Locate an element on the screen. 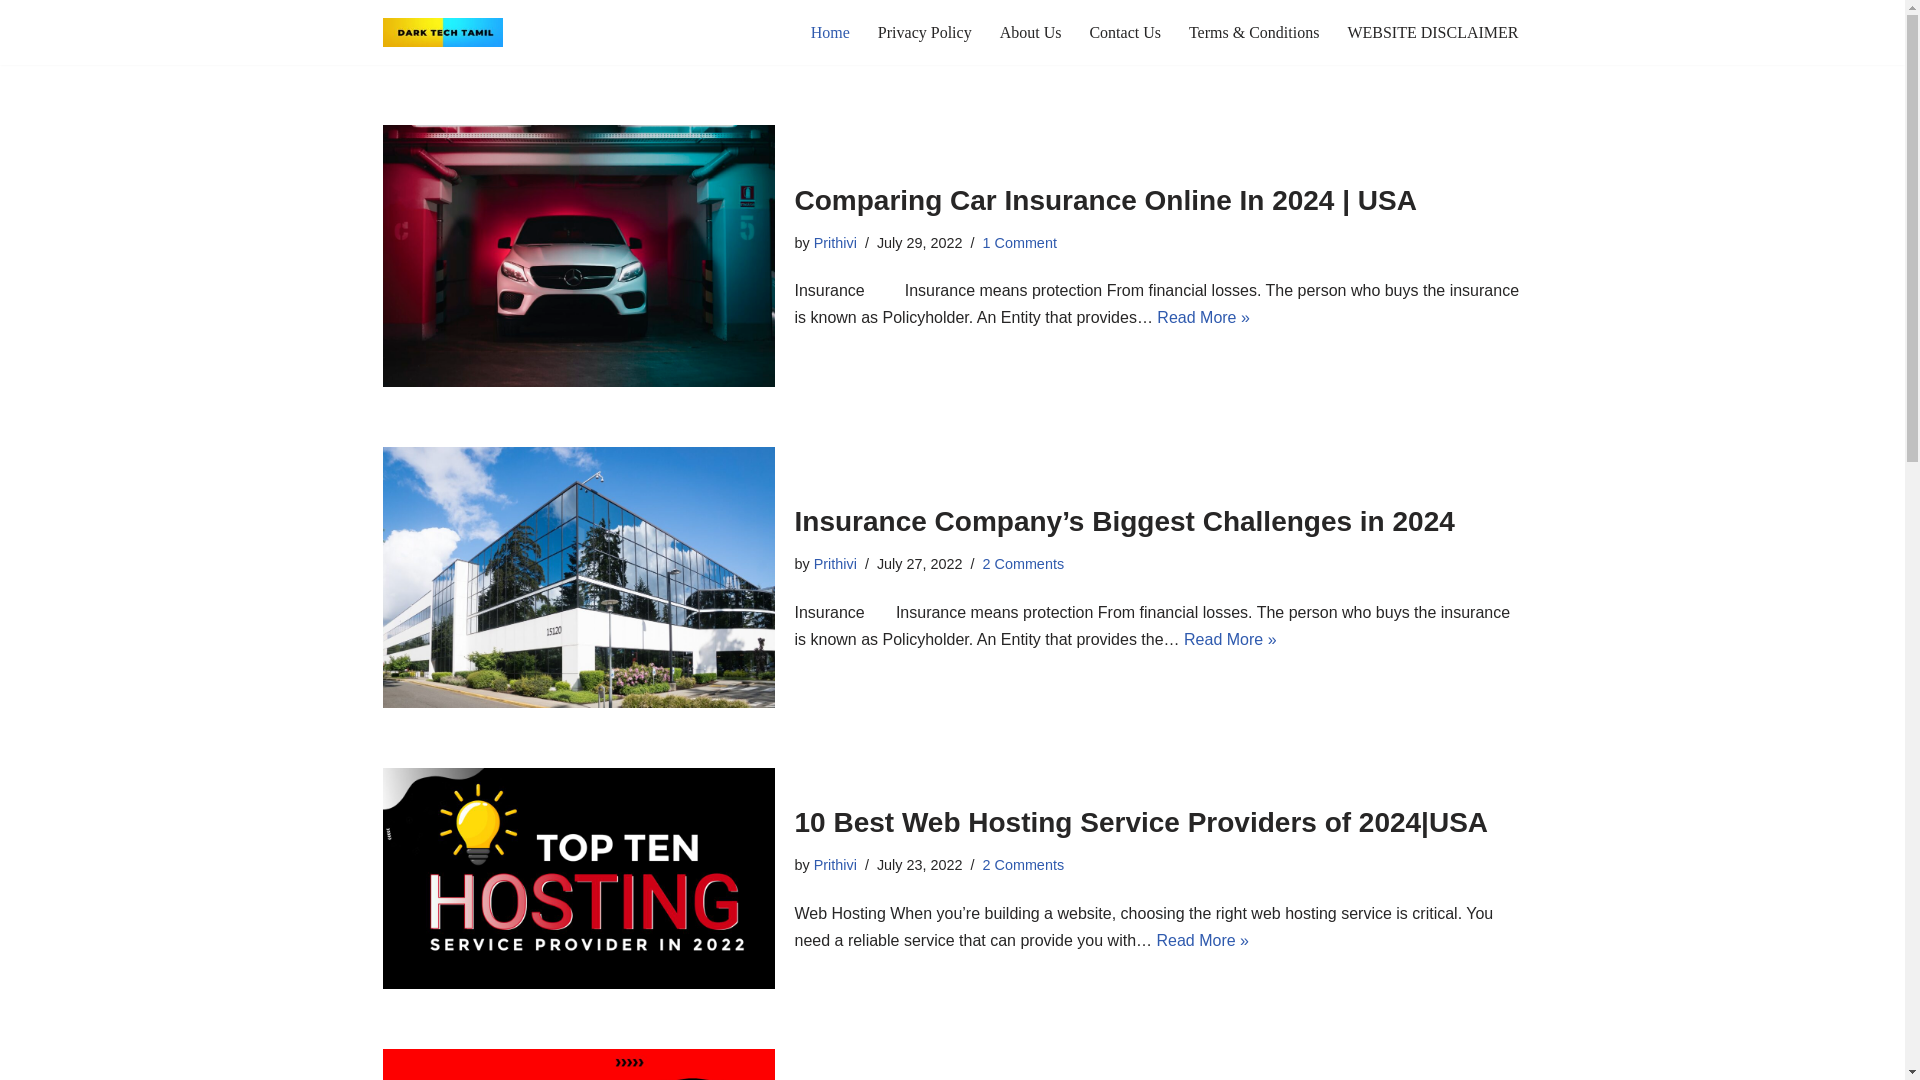 The height and width of the screenshot is (1080, 1920). 2 Comments is located at coordinates (1022, 864).